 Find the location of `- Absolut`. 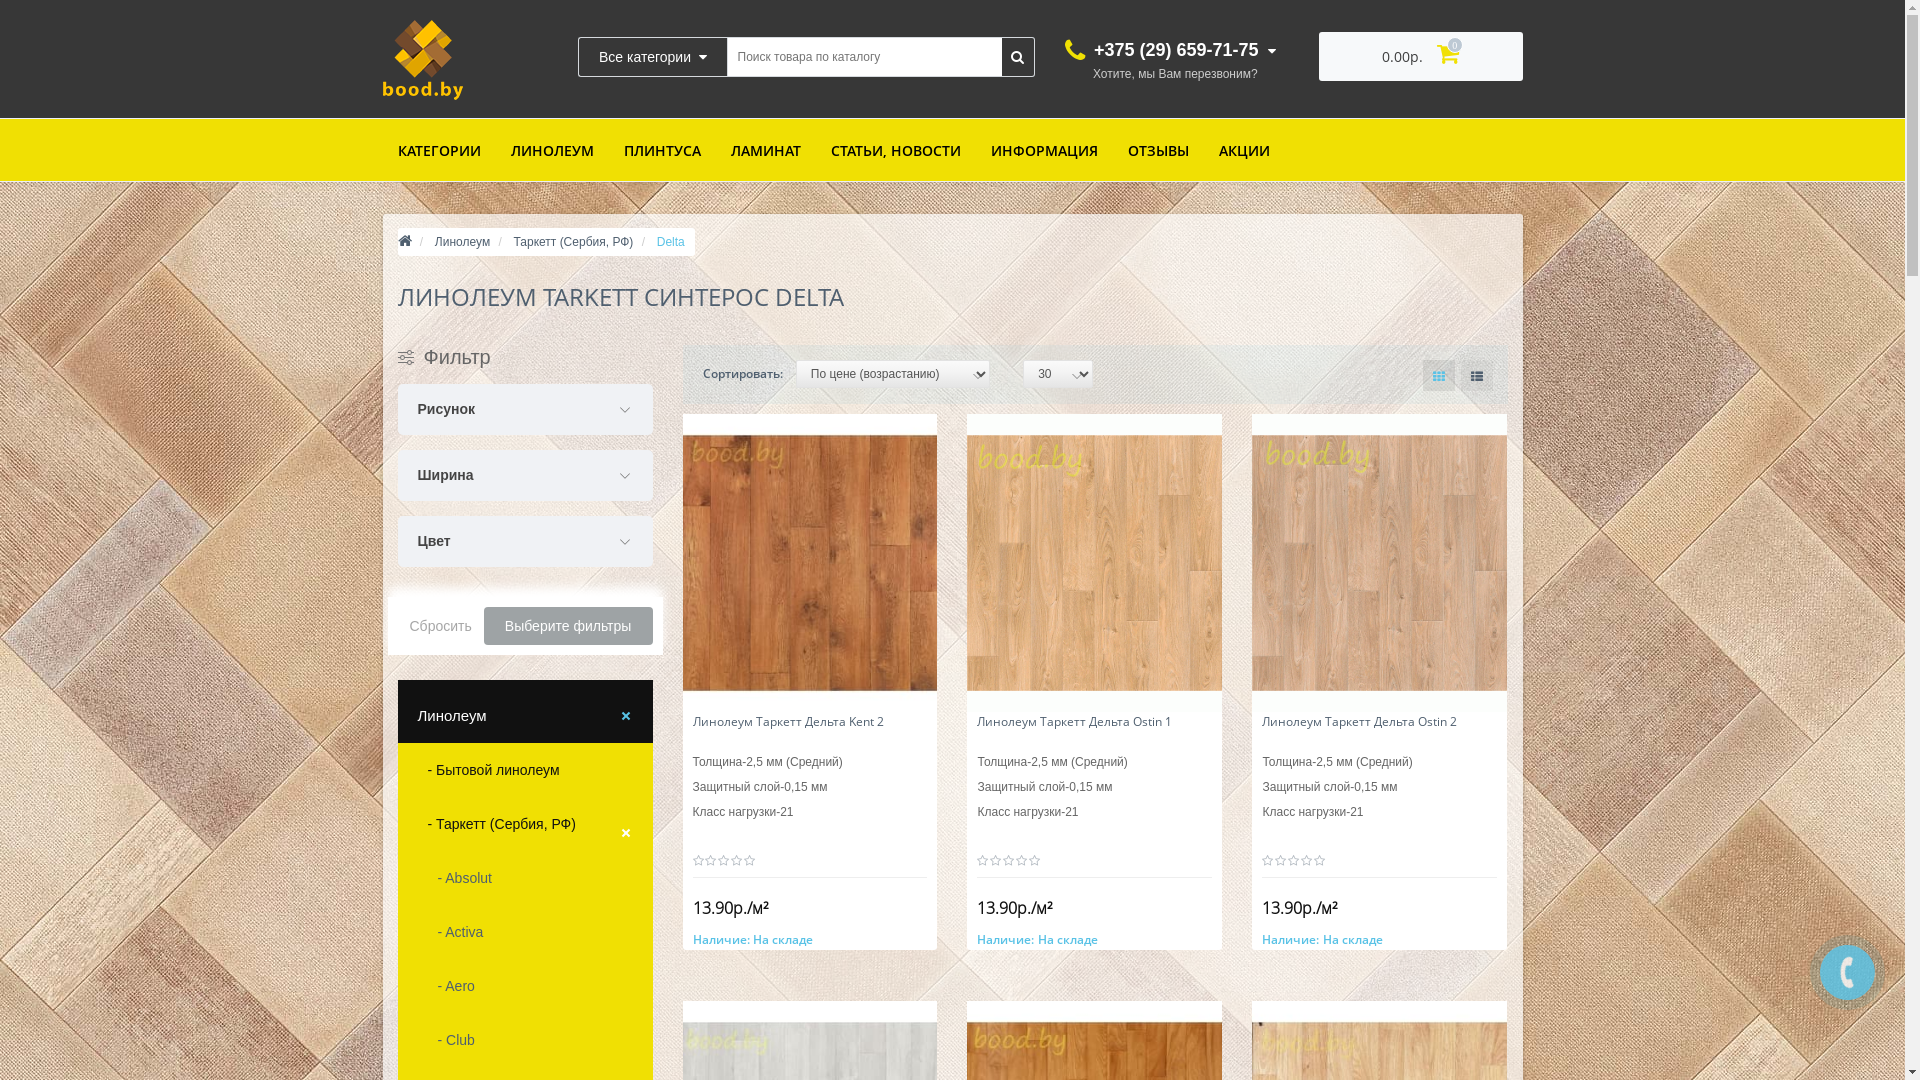

- Absolut is located at coordinates (526, 878).